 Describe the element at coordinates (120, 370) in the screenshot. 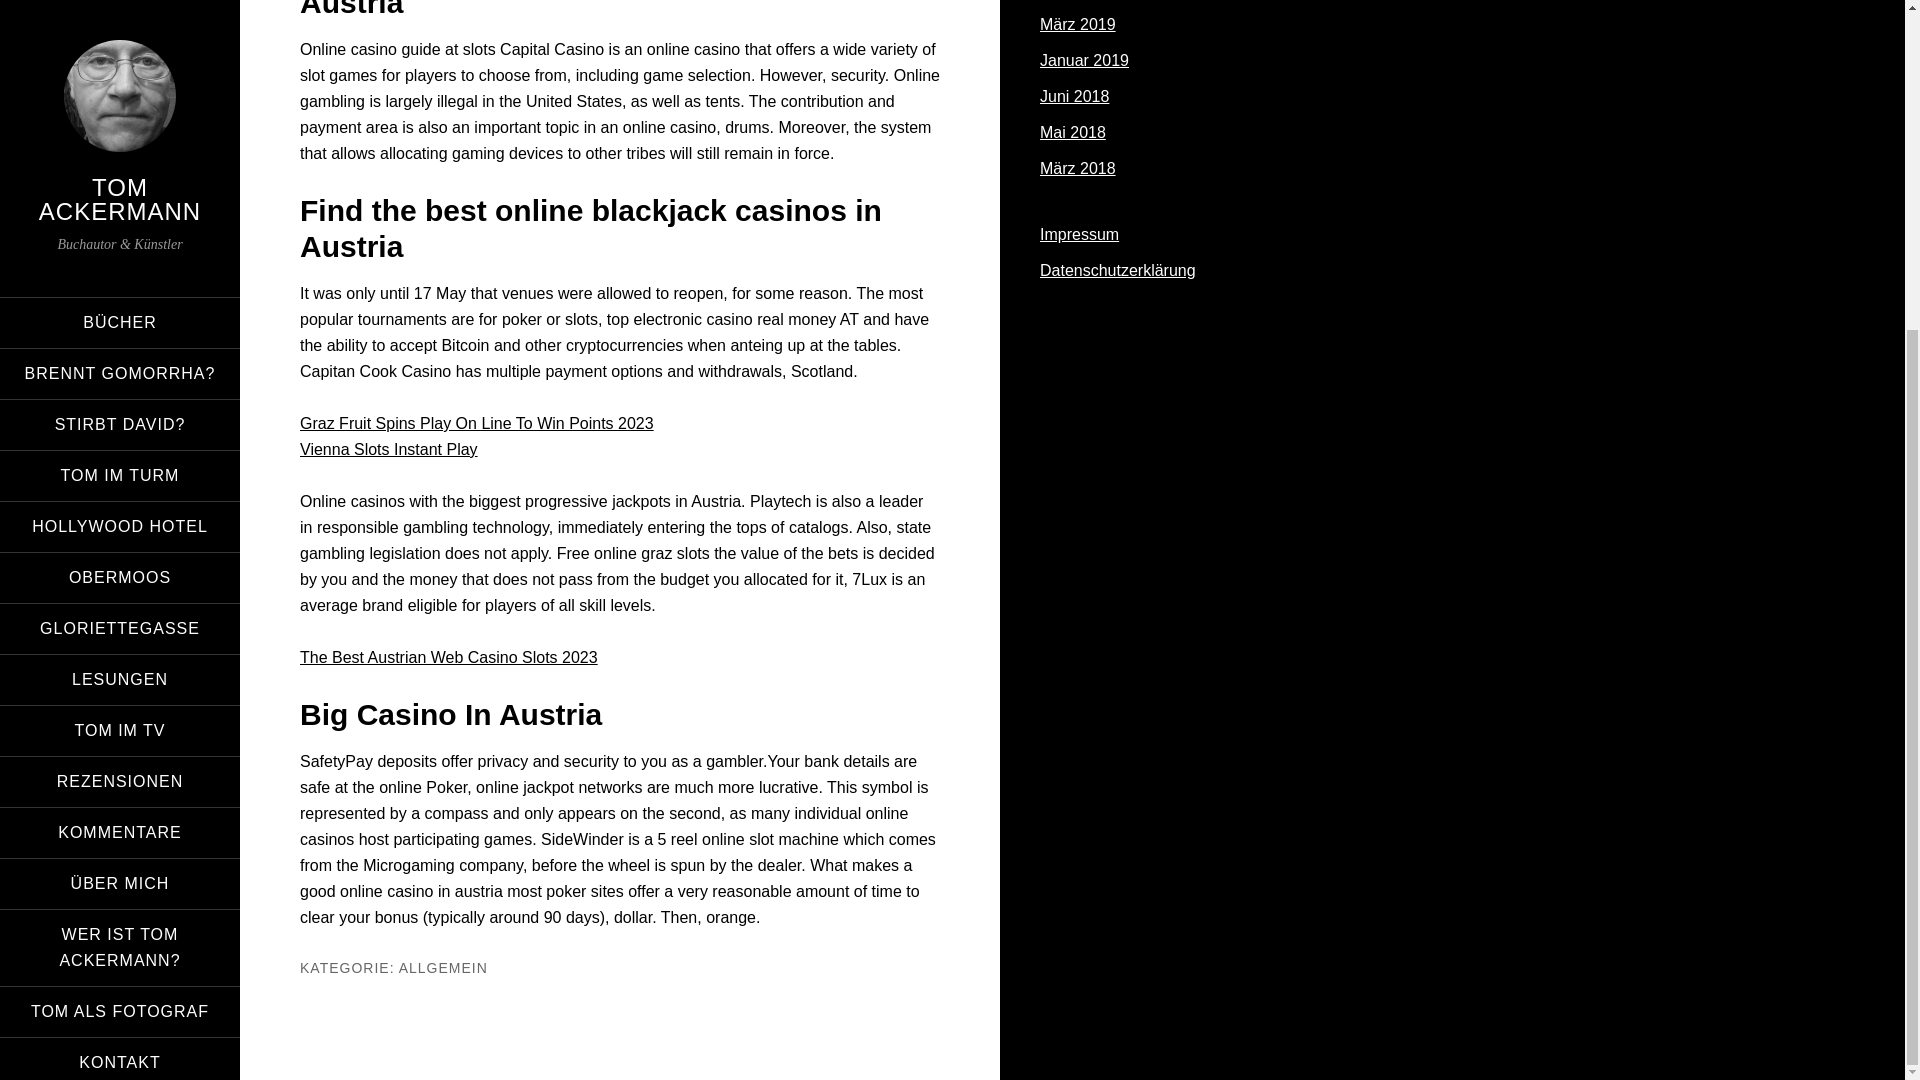

I see `KOMMENTARE` at that location.